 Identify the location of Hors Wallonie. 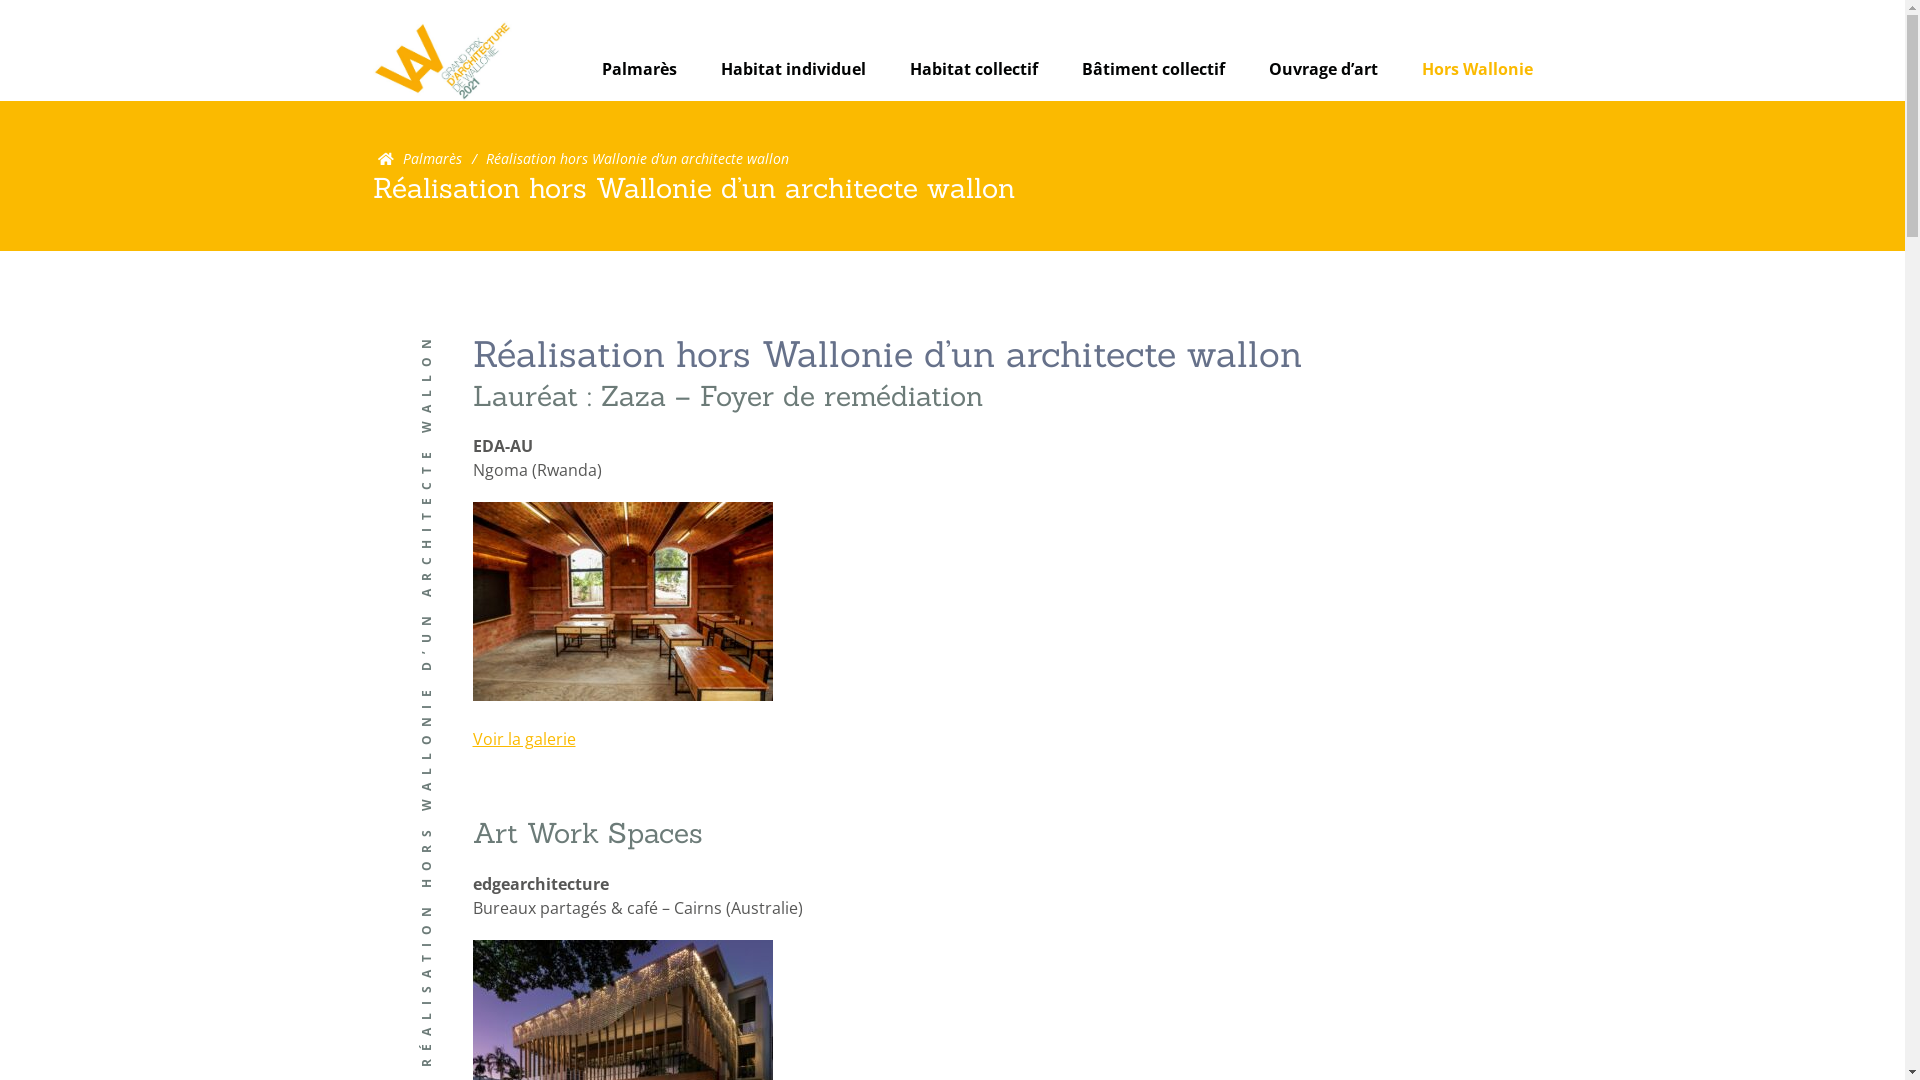
(1478, 69).